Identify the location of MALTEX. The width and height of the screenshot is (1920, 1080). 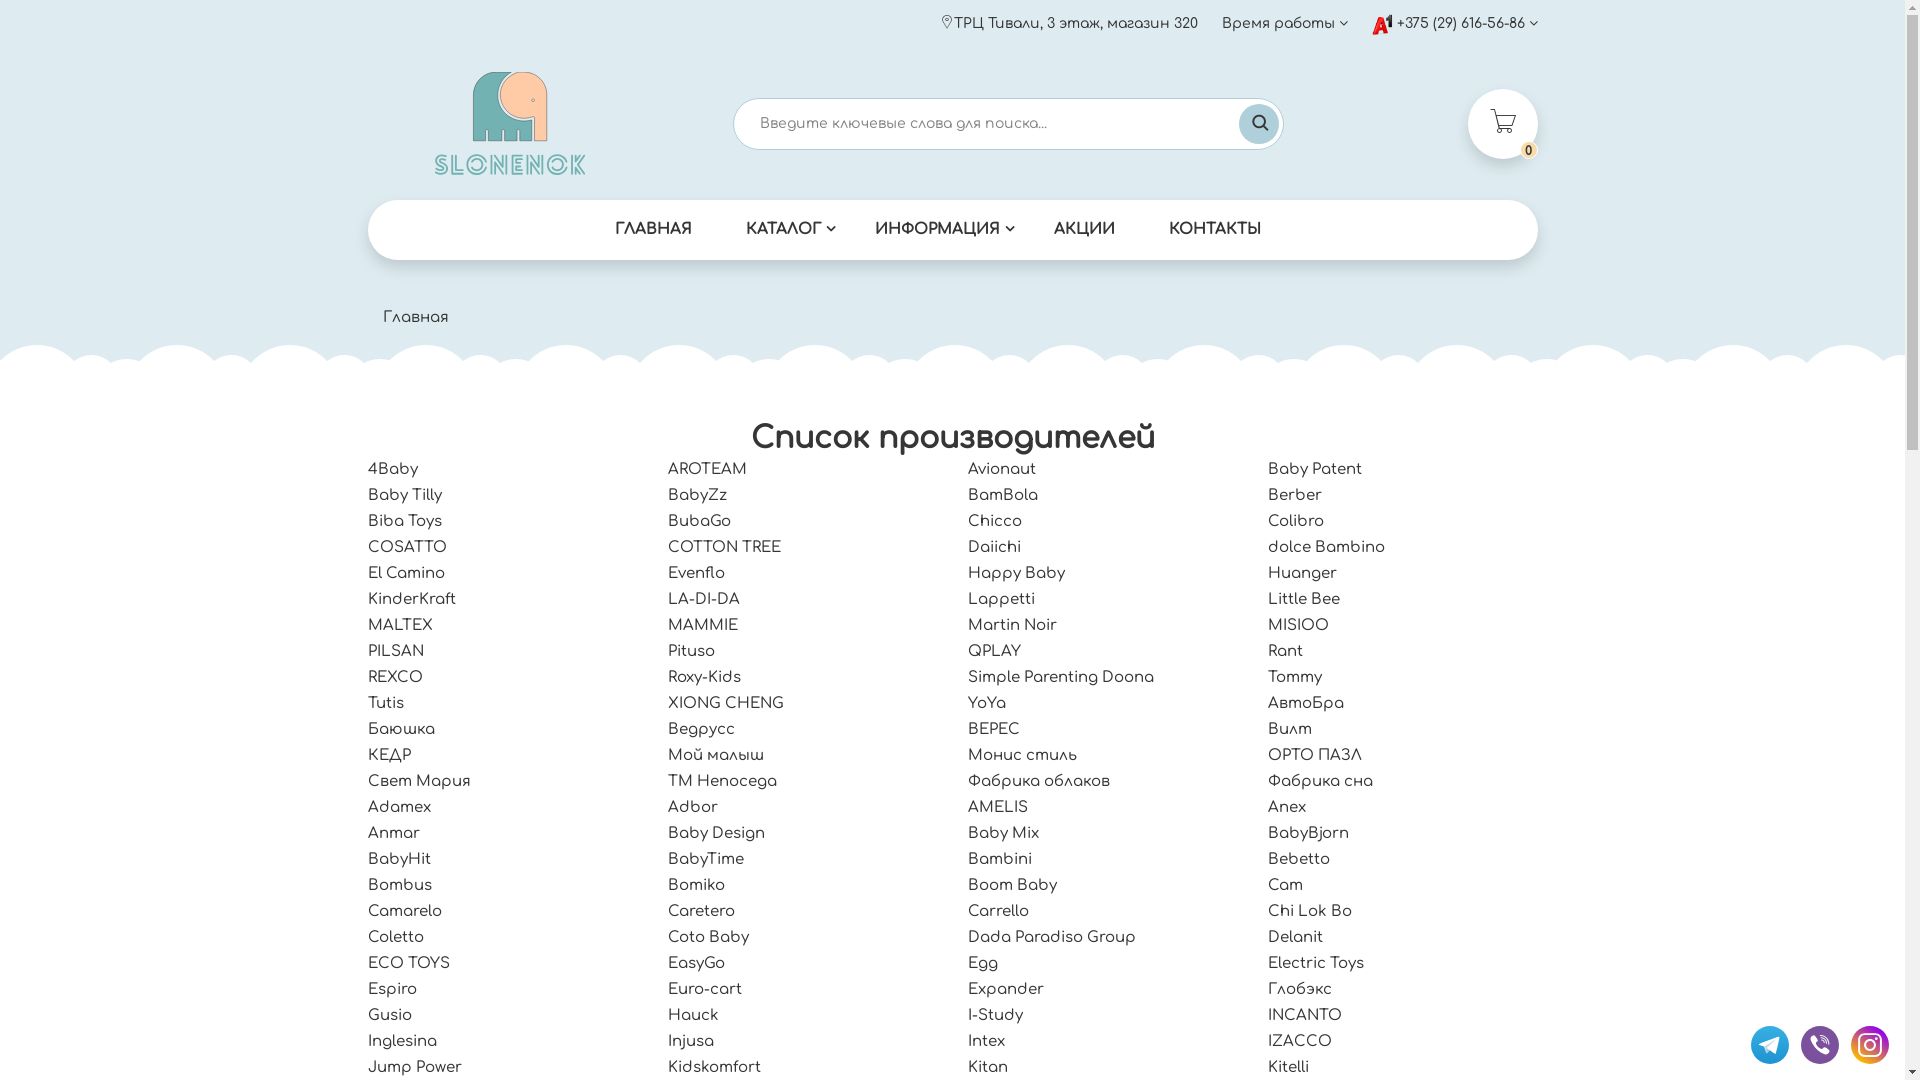
(400, 626).